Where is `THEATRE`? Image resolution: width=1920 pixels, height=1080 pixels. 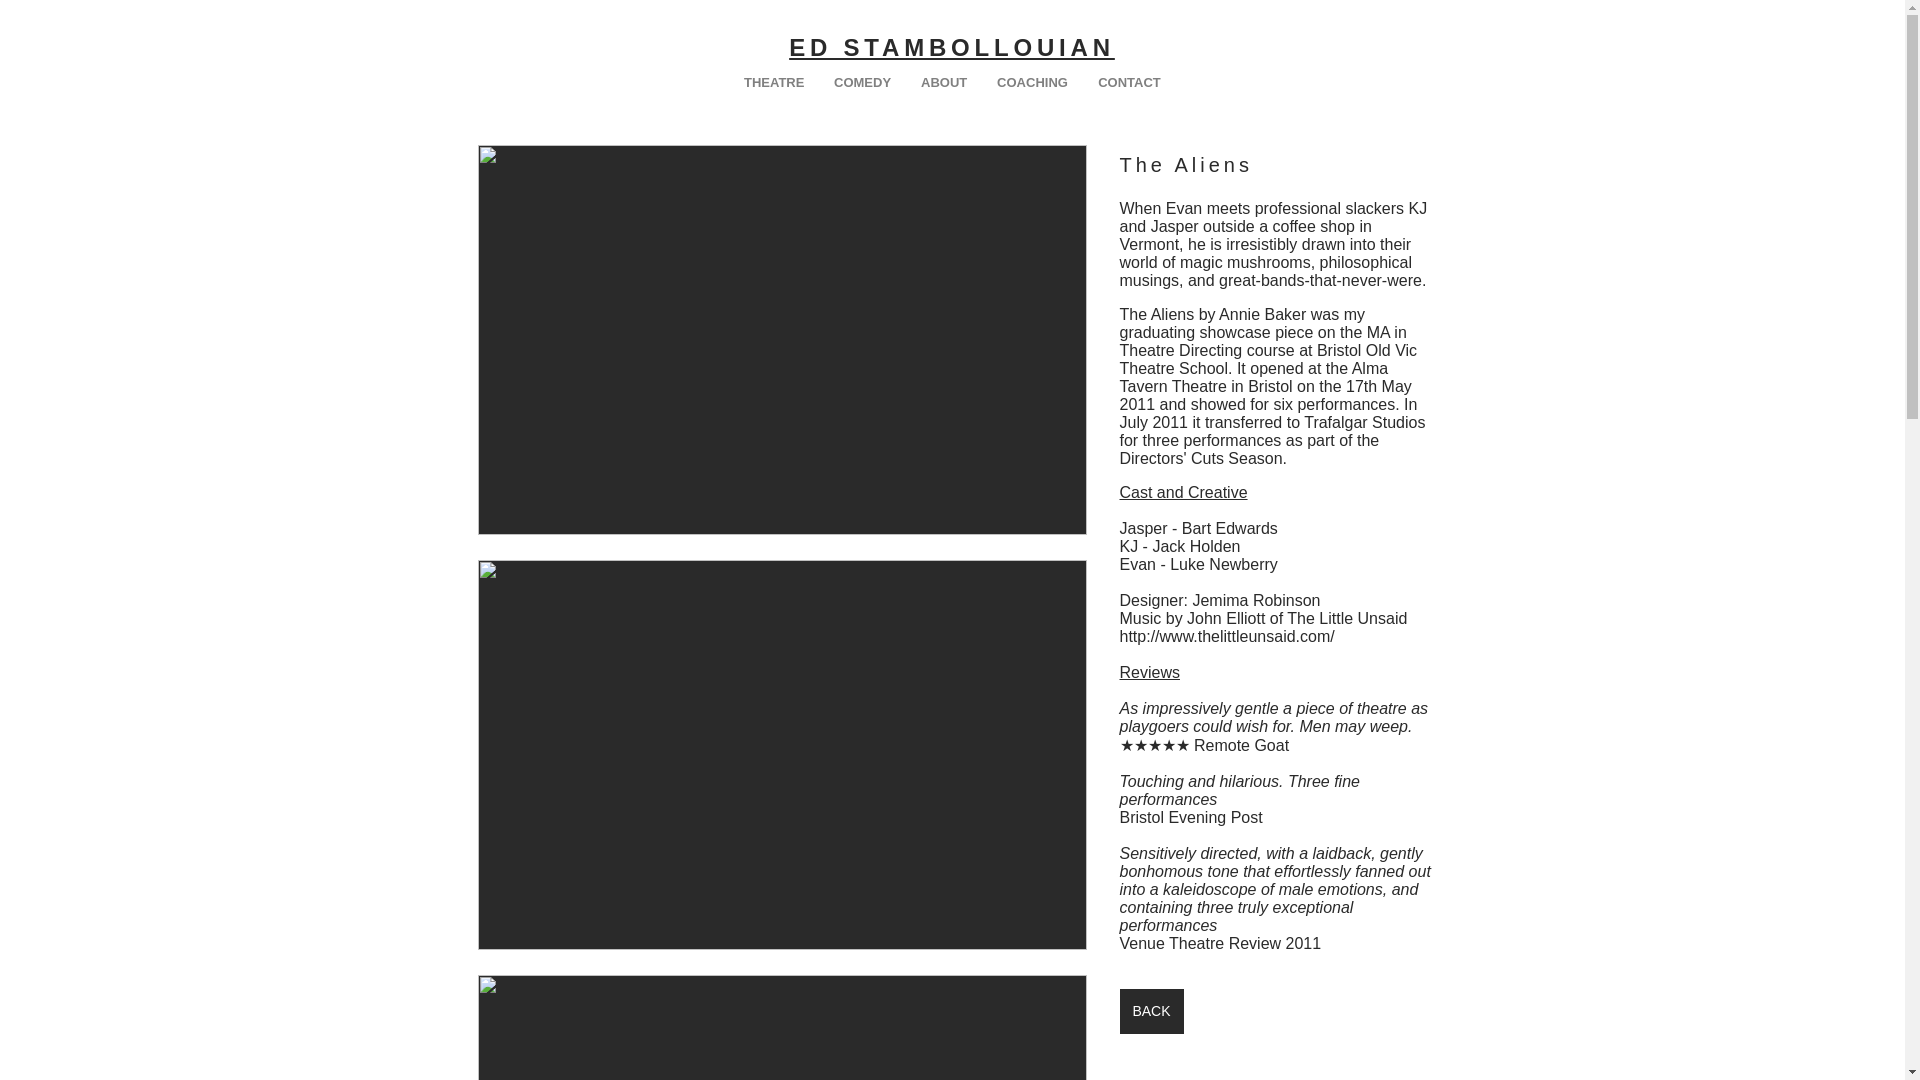
THEATRE is located at coordinates (774, 82).